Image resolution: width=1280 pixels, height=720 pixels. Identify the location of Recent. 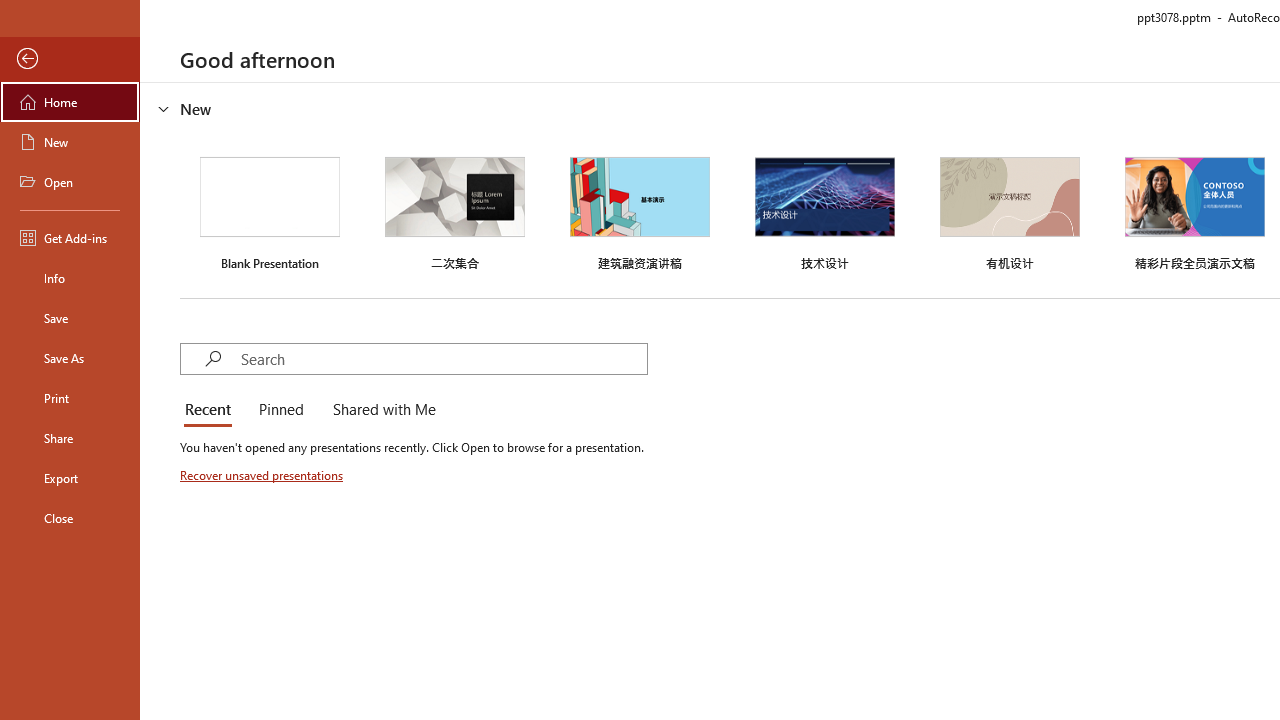
(212, 410).